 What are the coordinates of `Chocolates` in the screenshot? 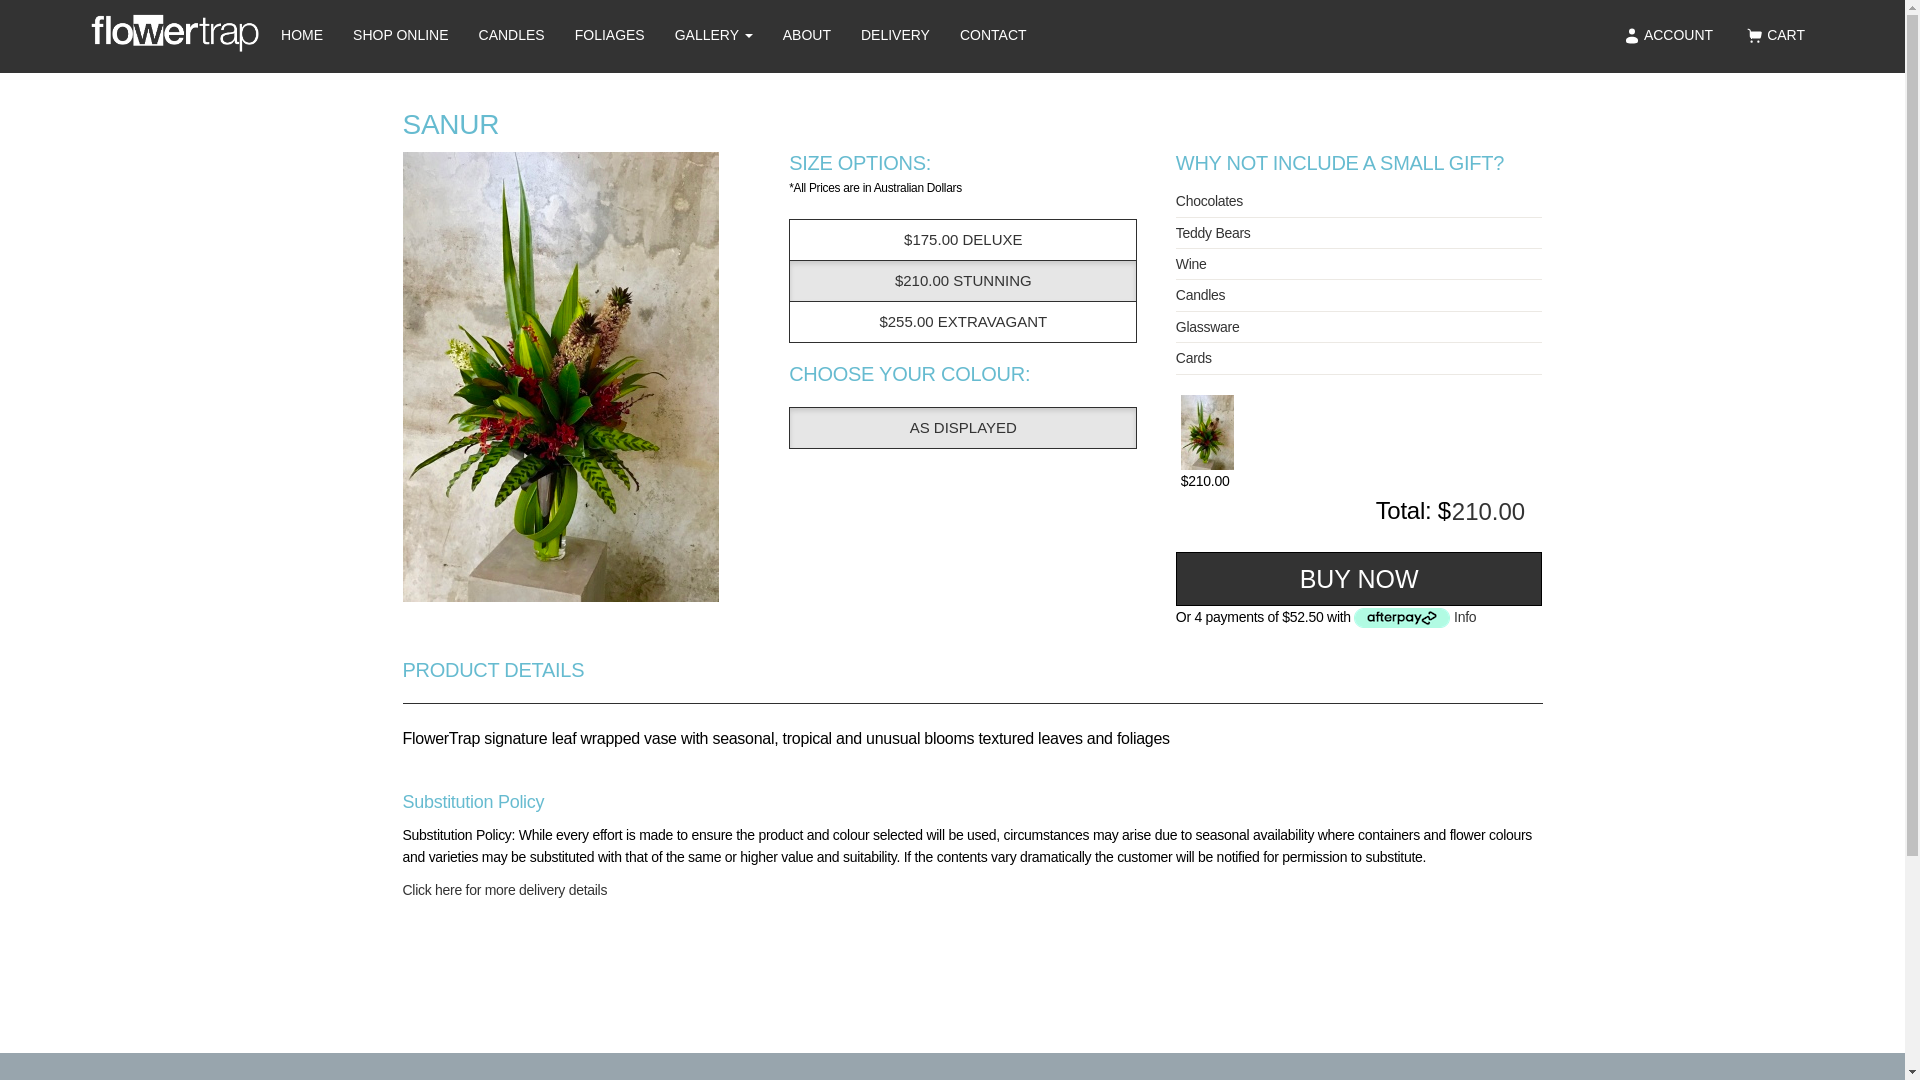 It's located at (1360, 201).